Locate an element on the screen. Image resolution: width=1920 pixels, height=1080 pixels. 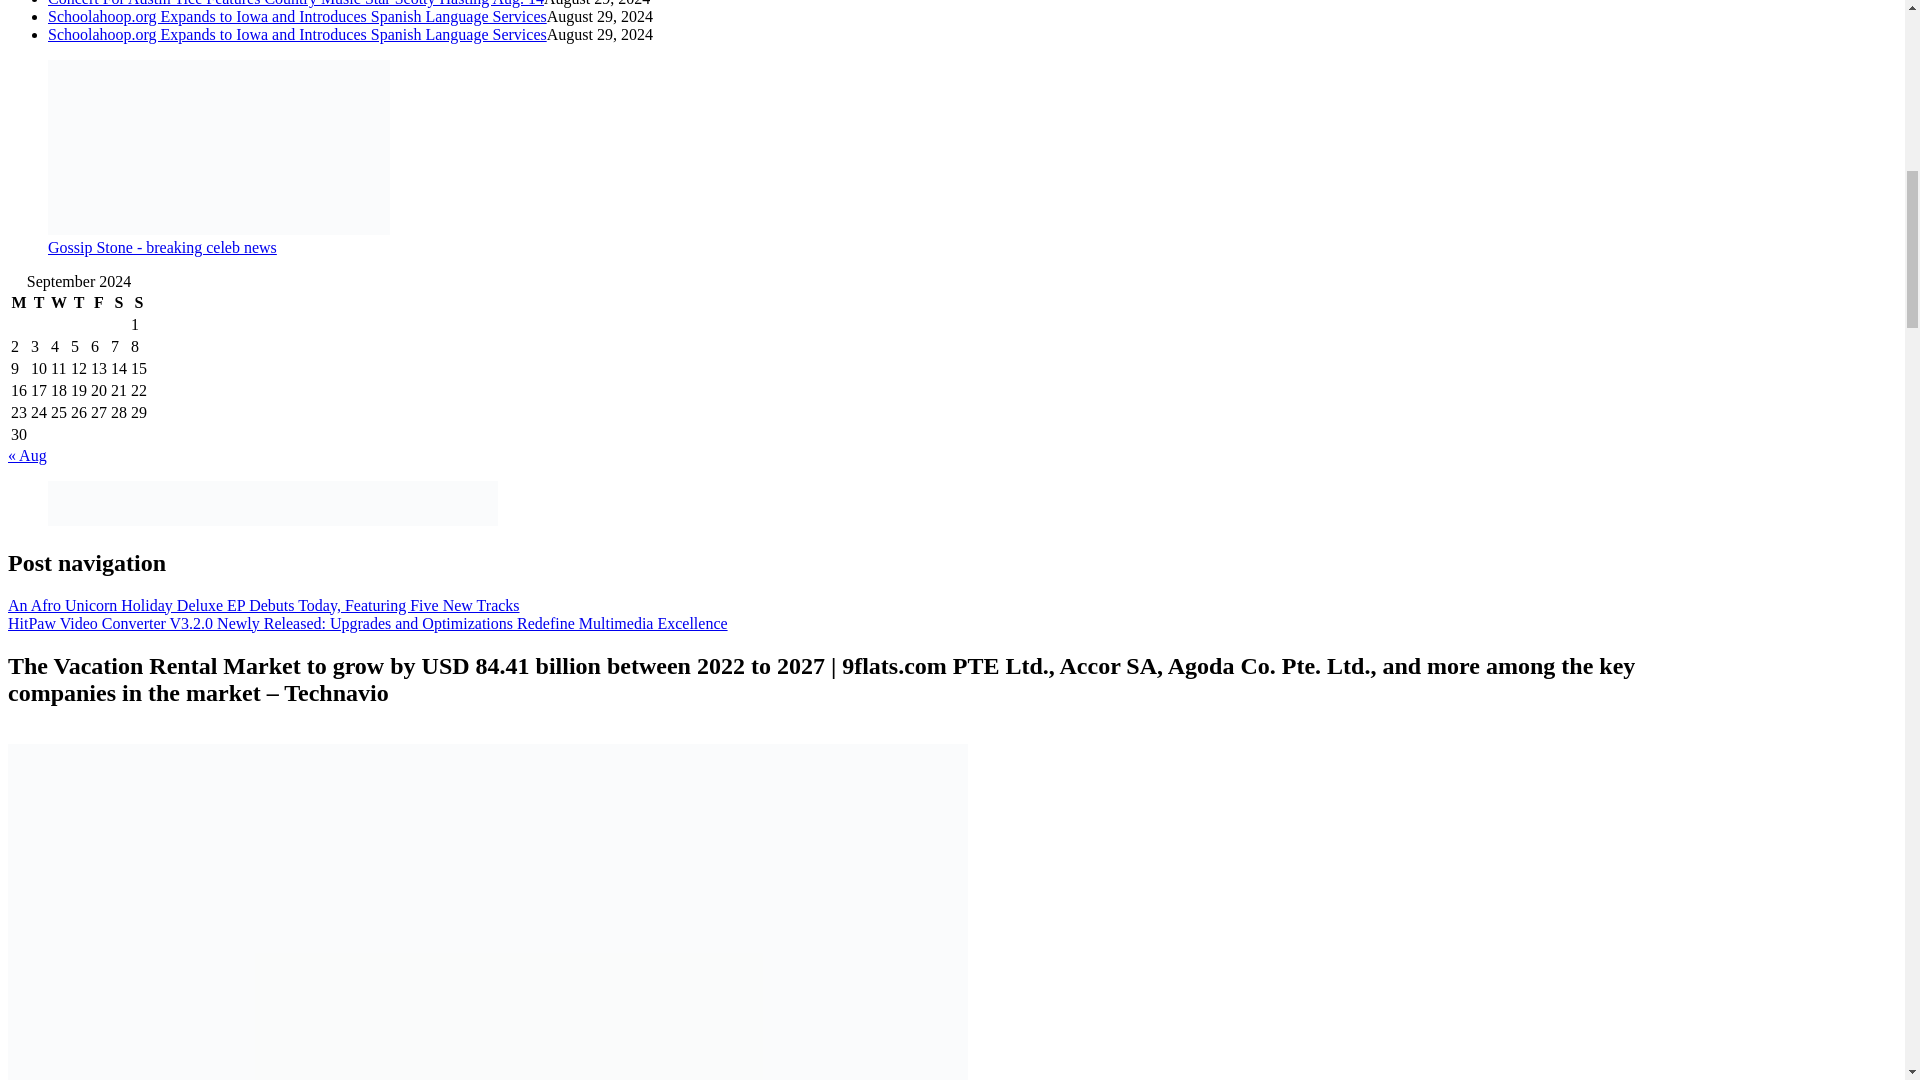
Saturday is located at coordinates (118, 302).